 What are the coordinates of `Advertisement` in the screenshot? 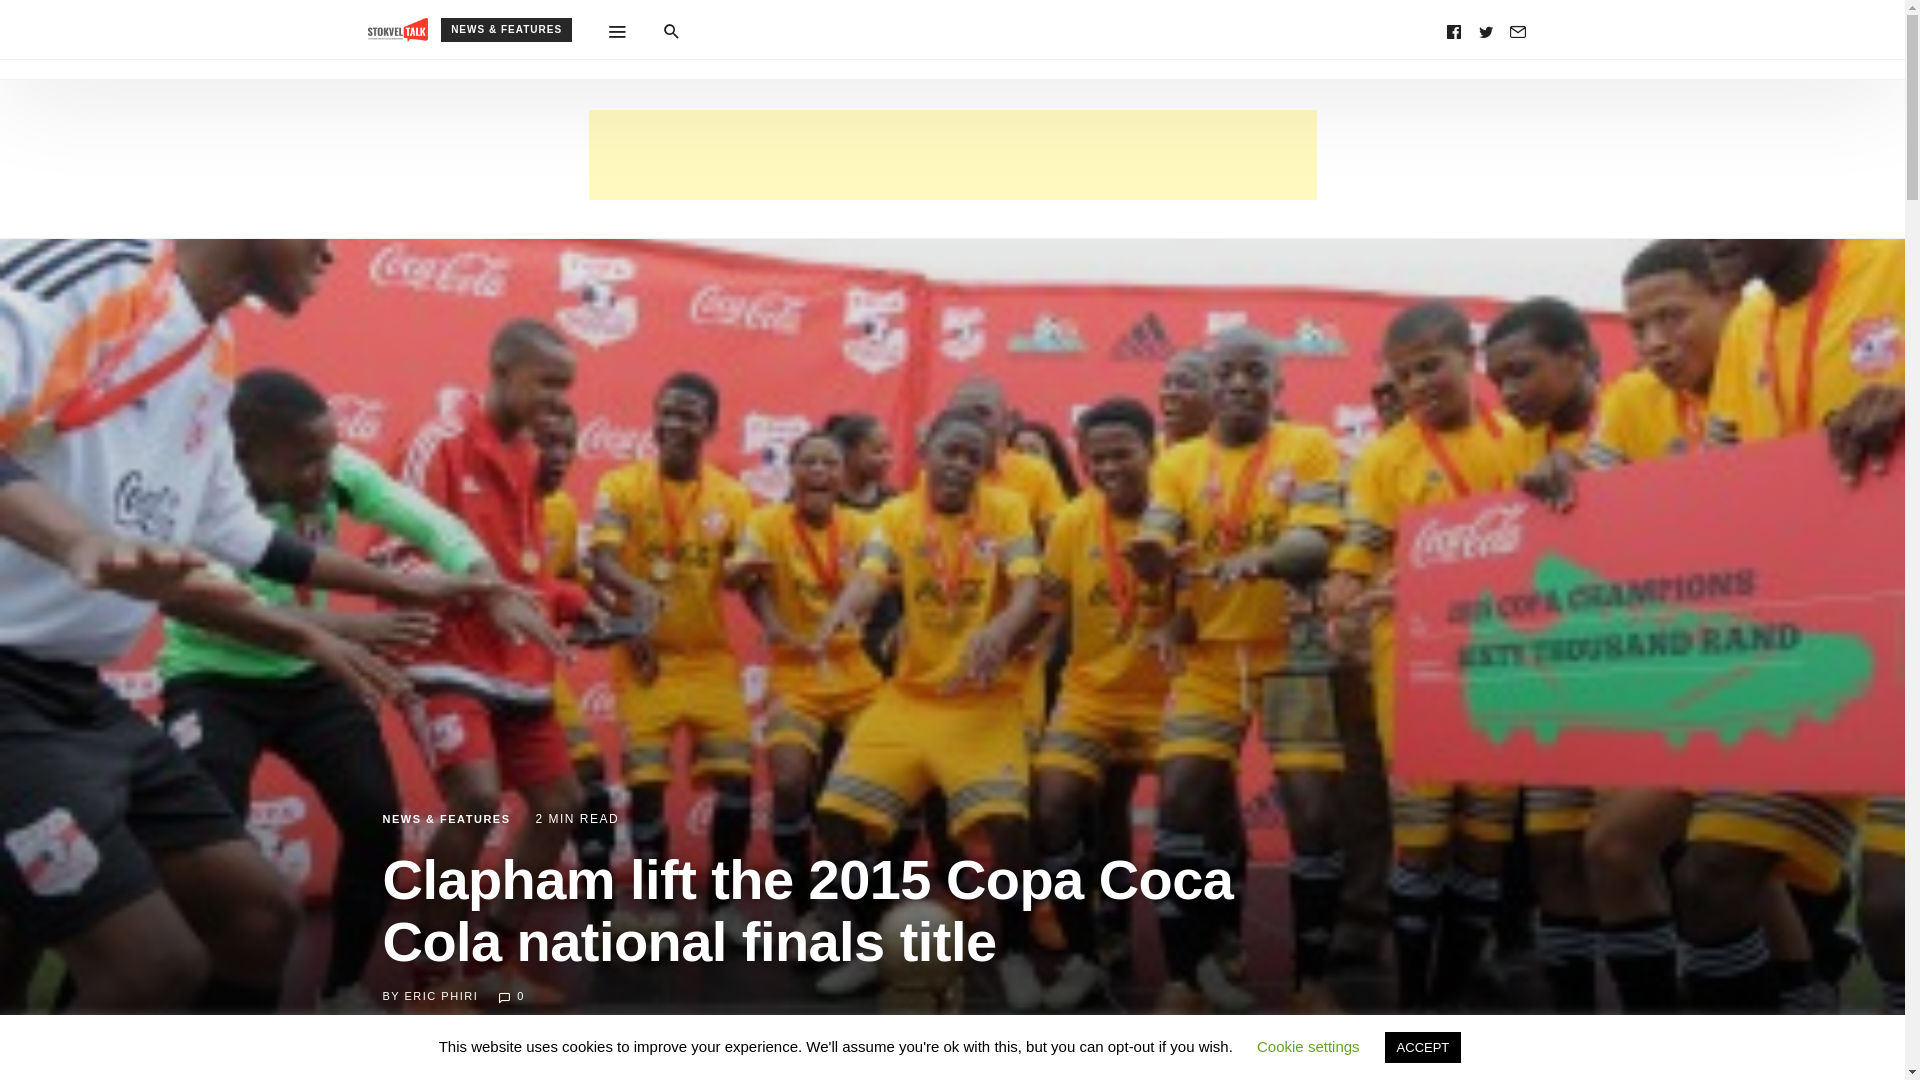 It's located at (951, 154).